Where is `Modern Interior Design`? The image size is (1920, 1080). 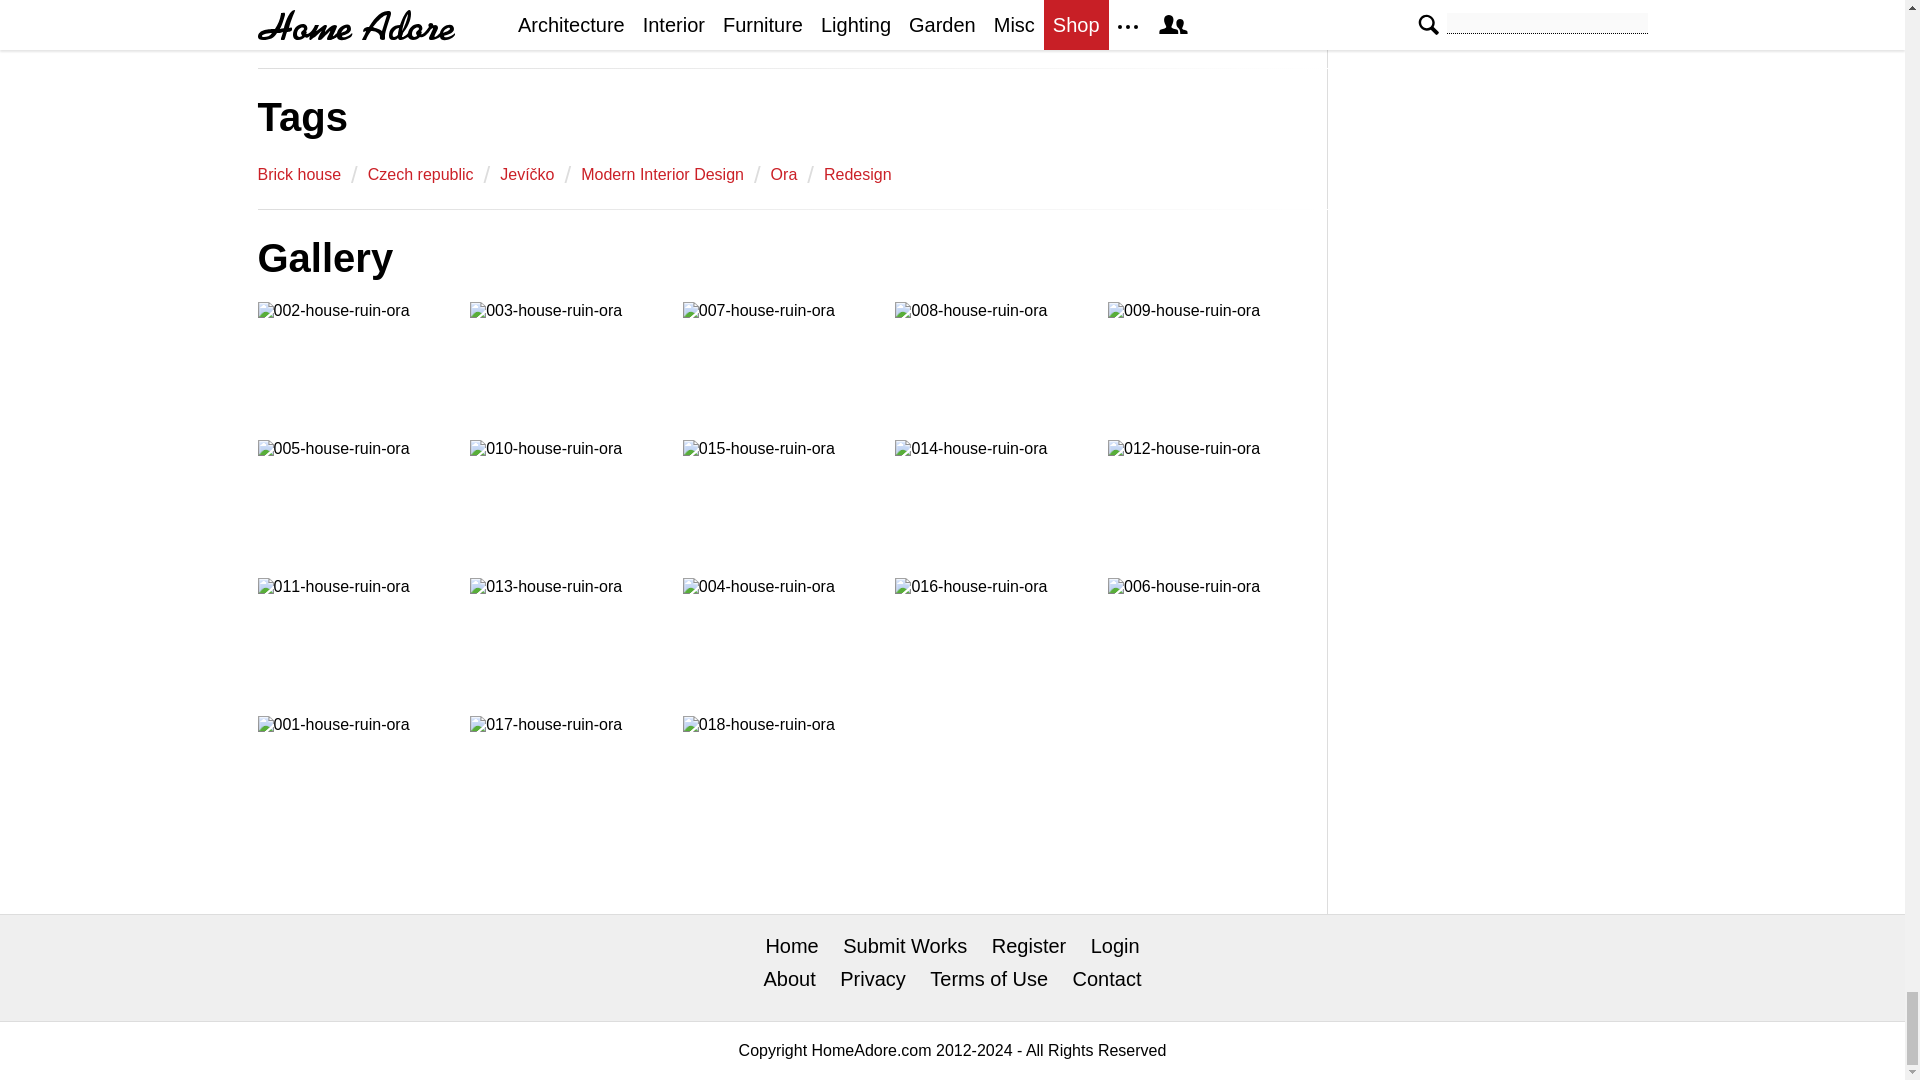 Modern Interior Design is located at coordinates (662, 174).